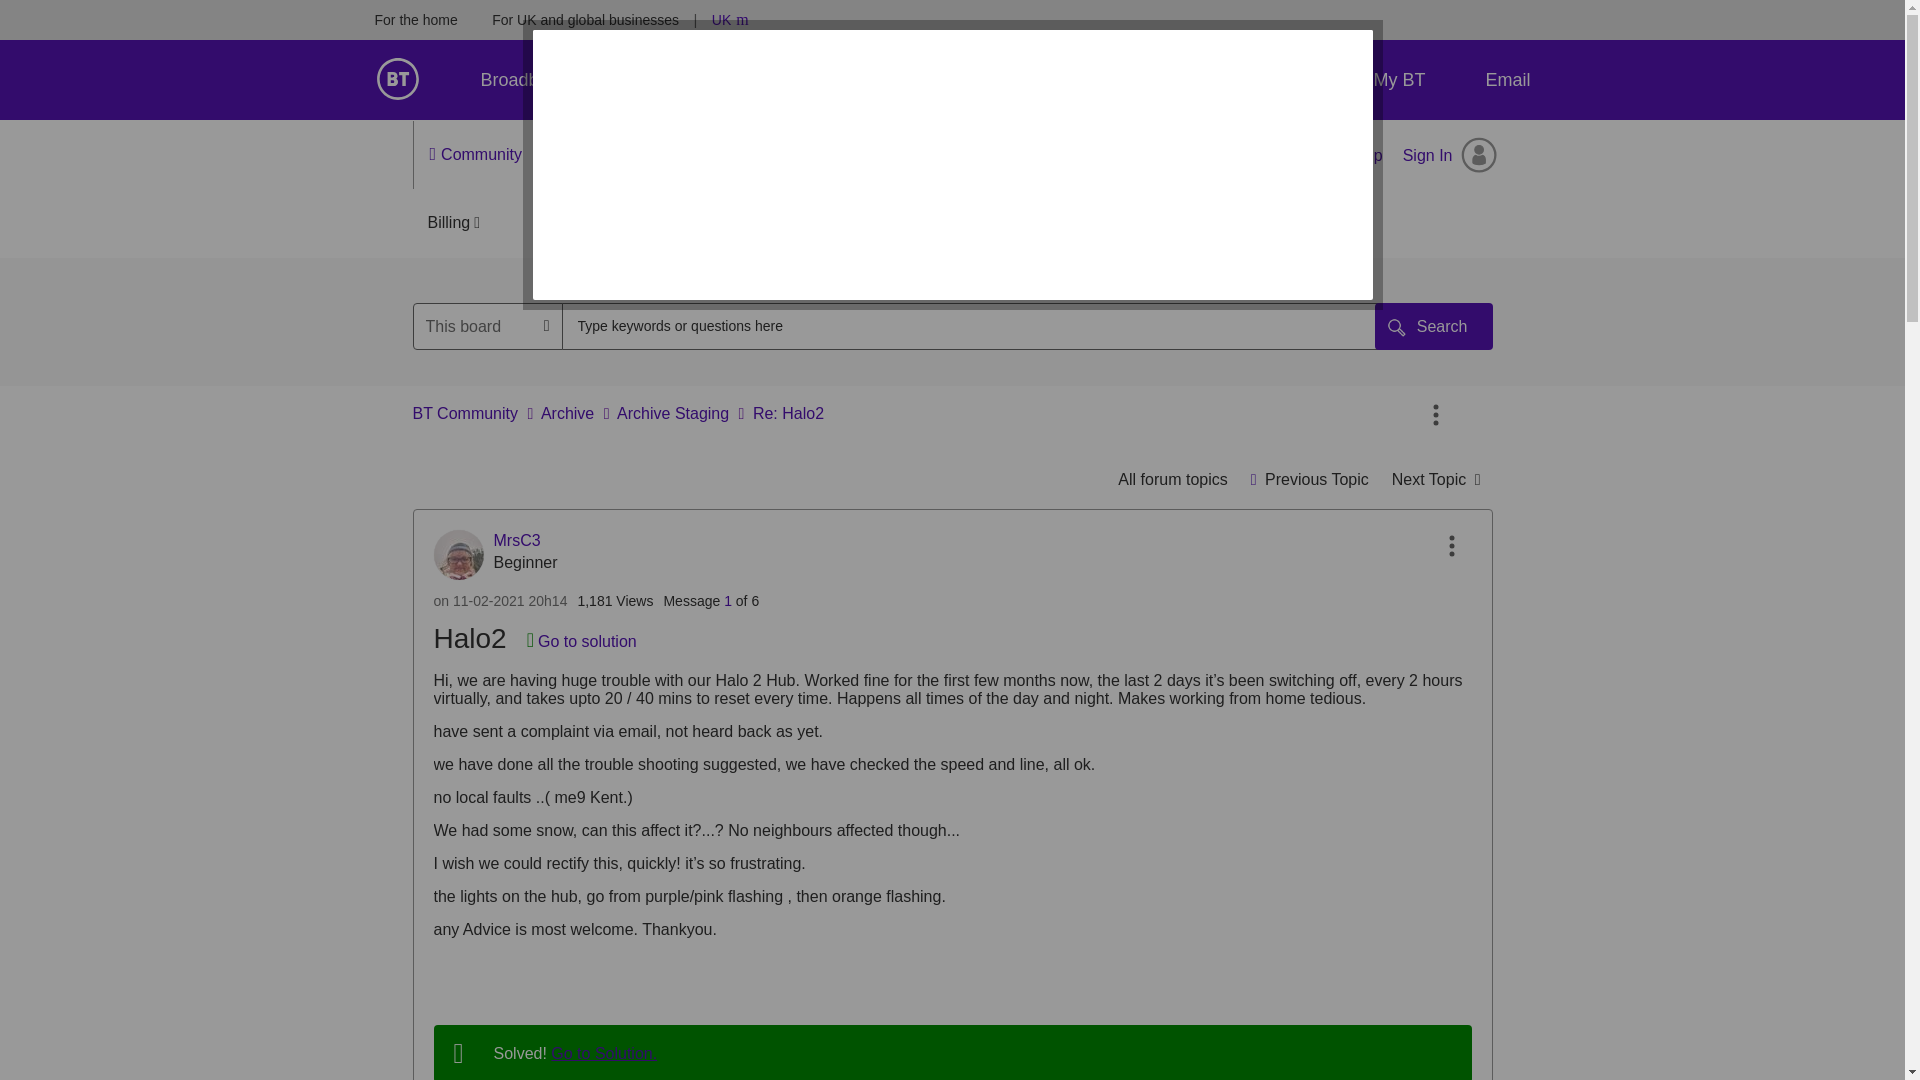 This screenshot has height=1080, width=1920. I want to click on Broadband, so click(523, 79).